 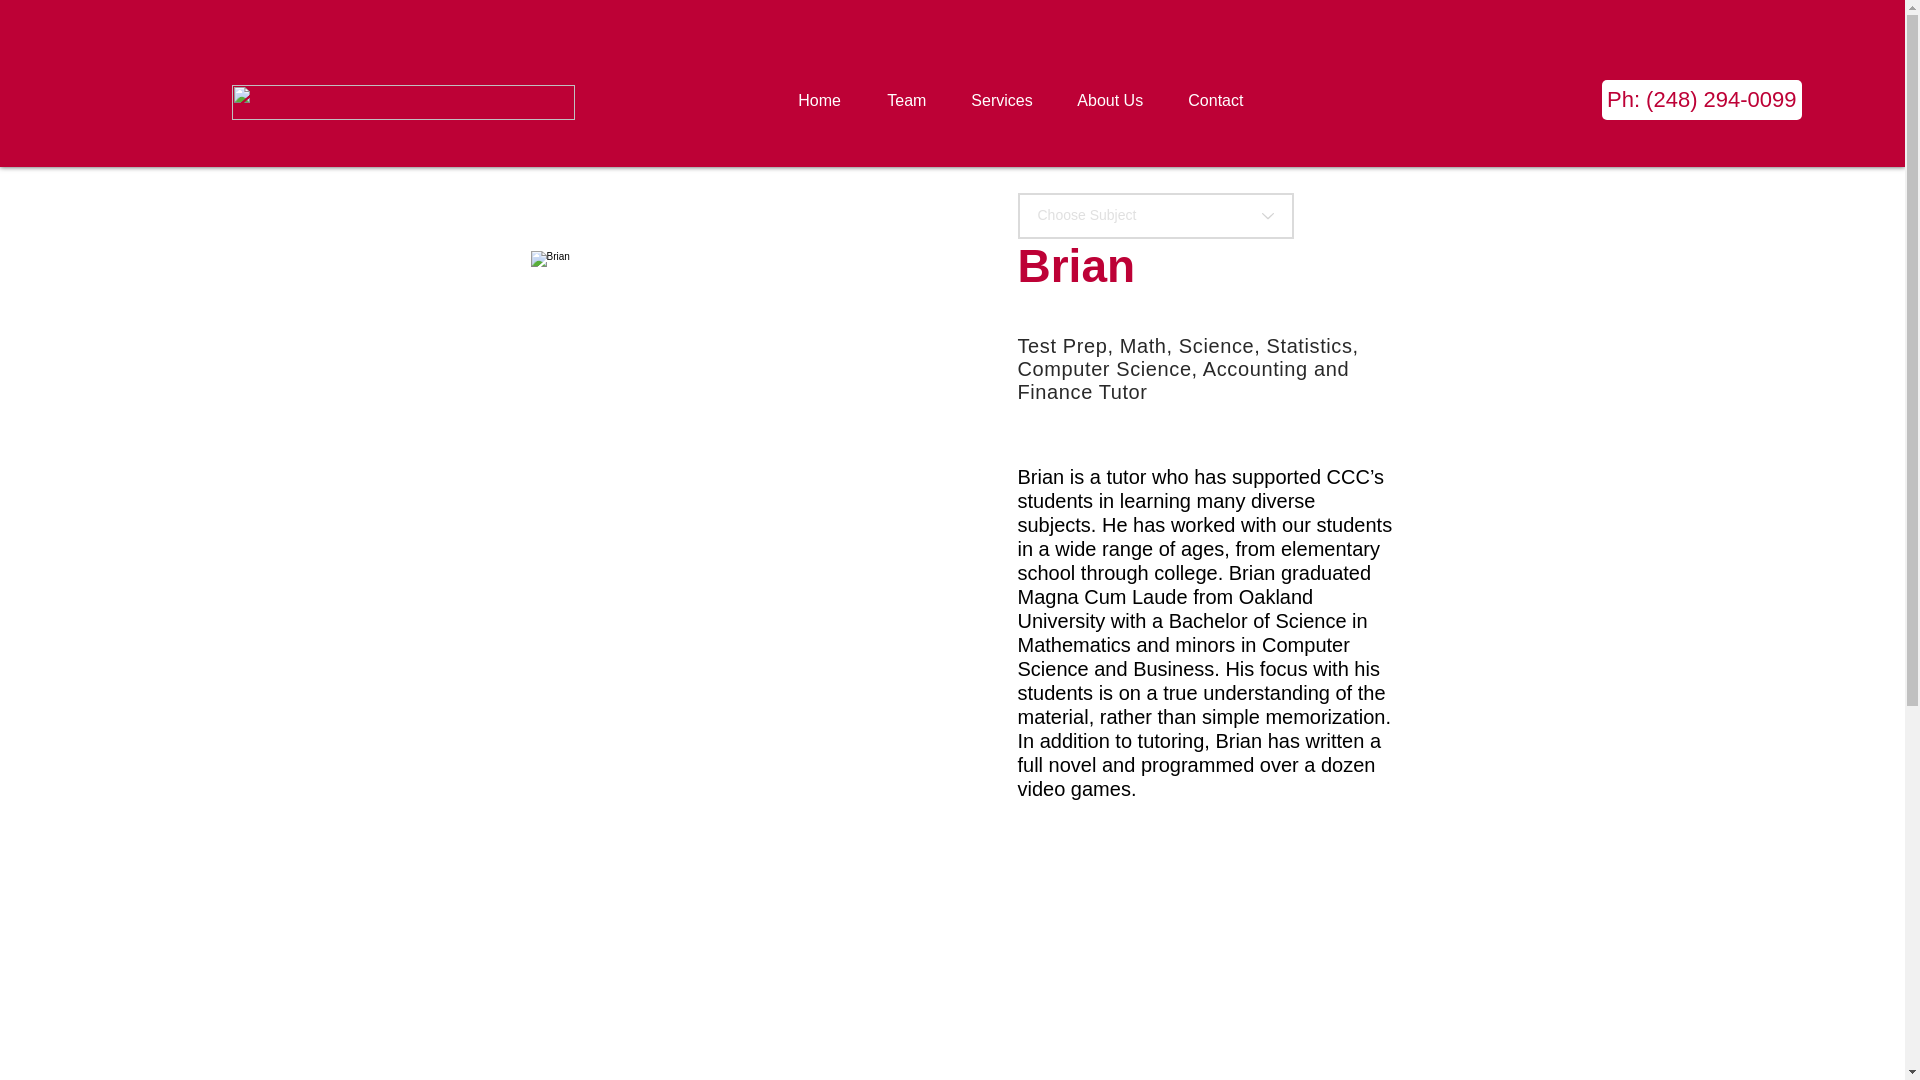 What do you see at coordinates (1008, 100) in the screenshot?
I see `Services` at bounding box center [1008, 100].